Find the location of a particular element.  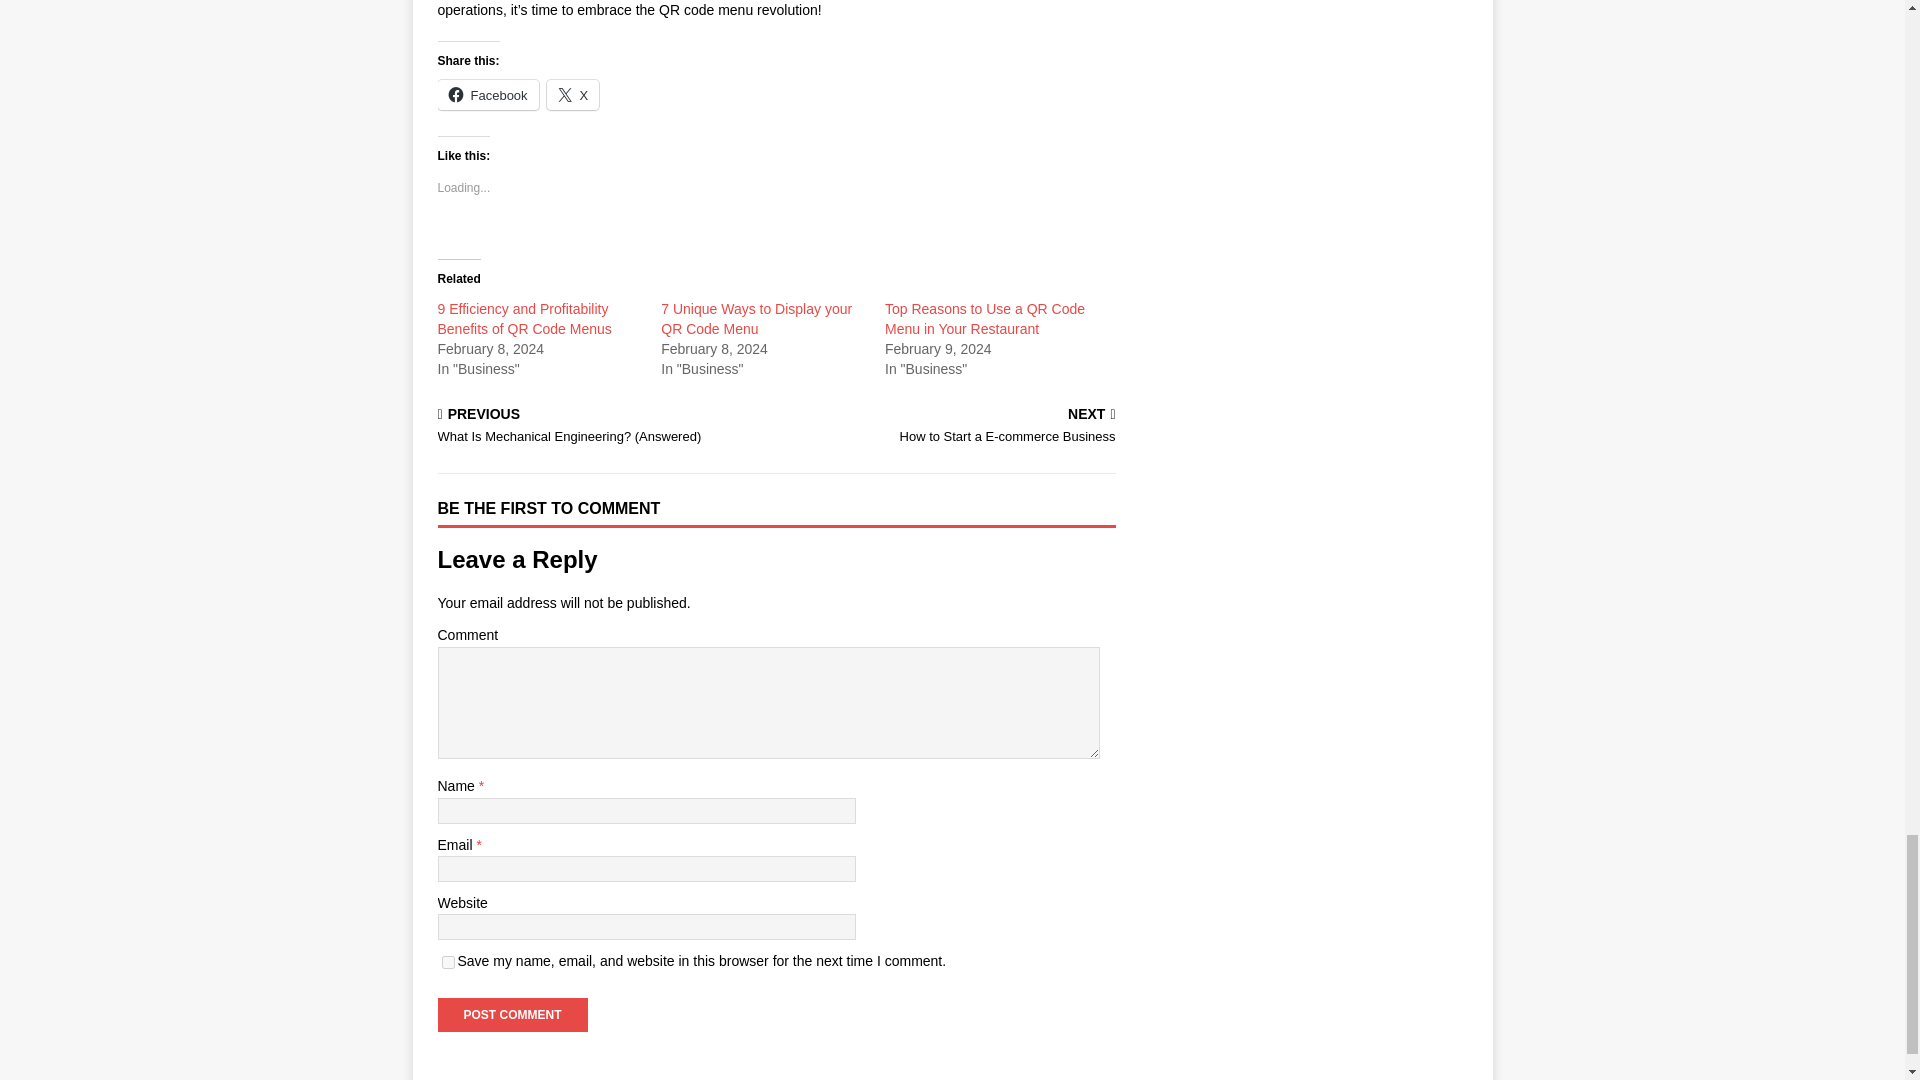

Facebook is located at coordinates (488, 94).